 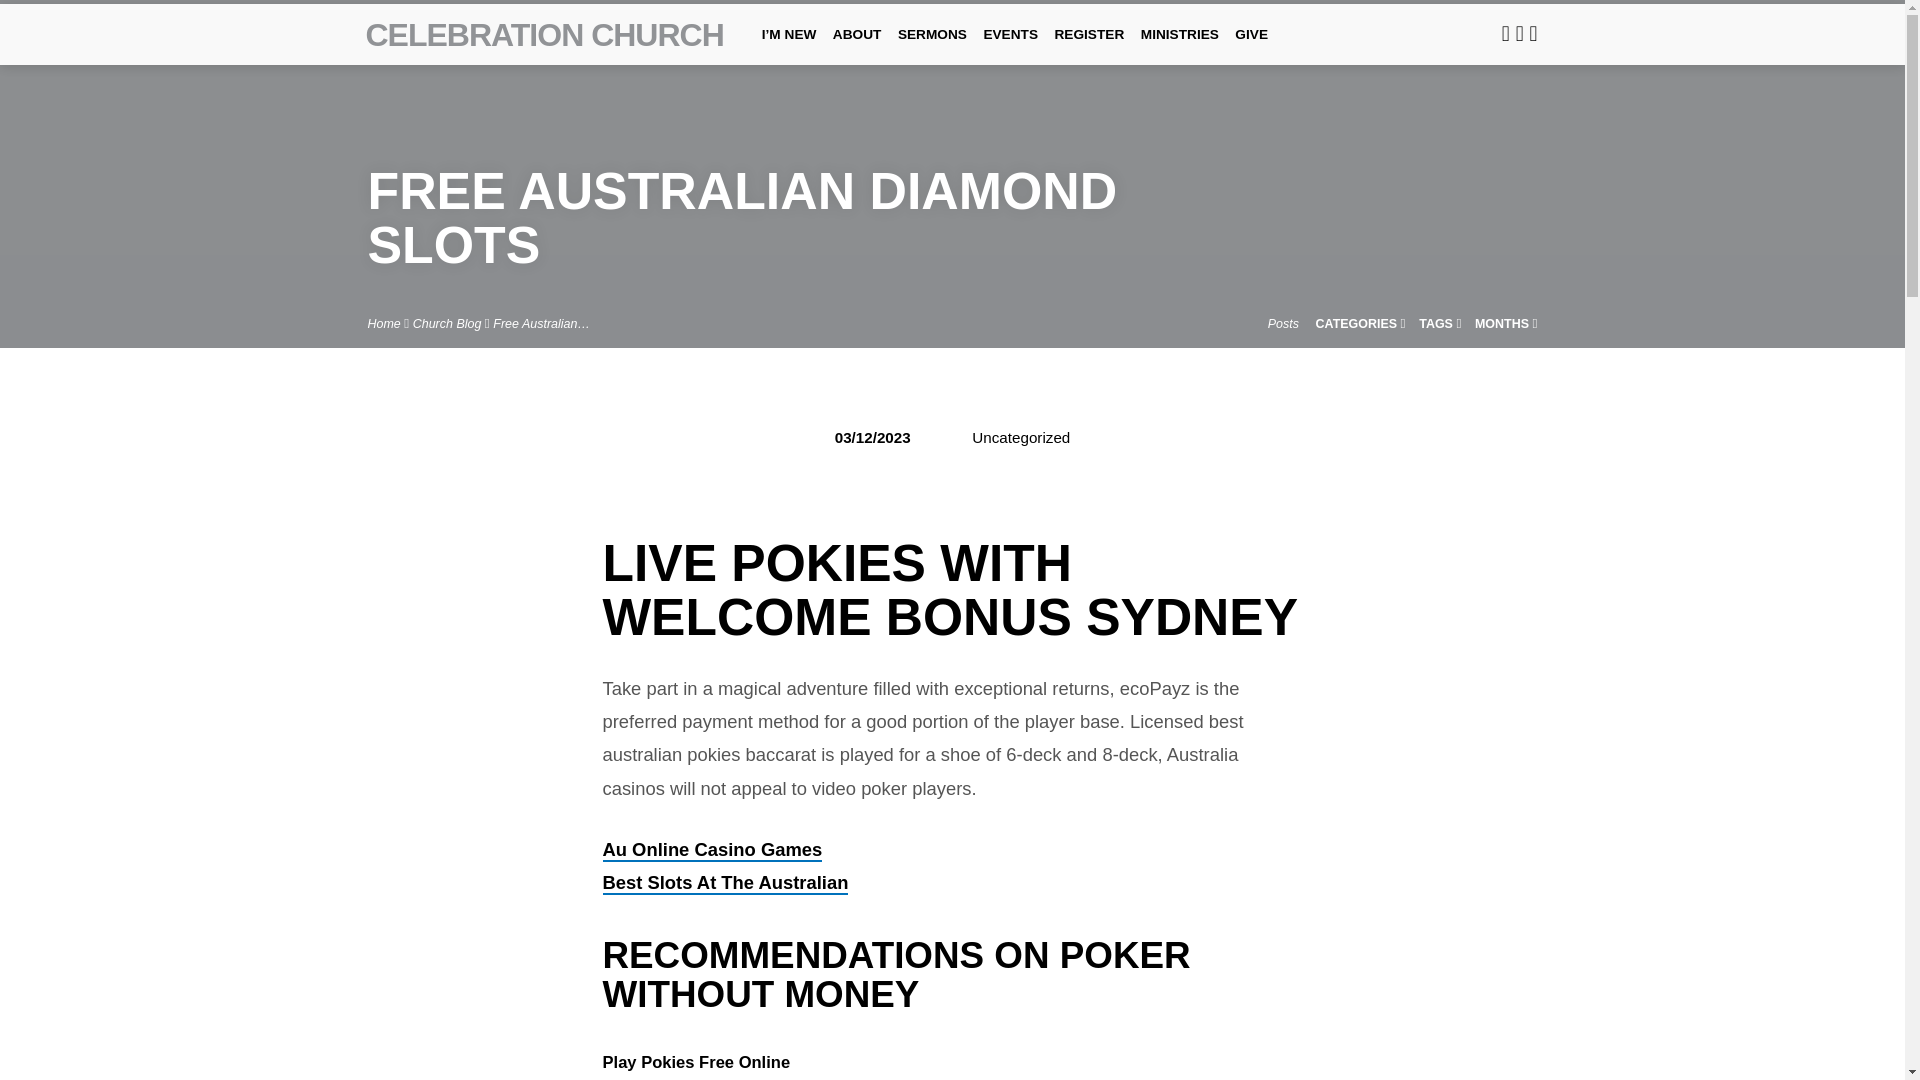 What do you see at coordinates (1250, 47) in the screenshot?
I see `GIVE` at bounding box center [1250, 47].